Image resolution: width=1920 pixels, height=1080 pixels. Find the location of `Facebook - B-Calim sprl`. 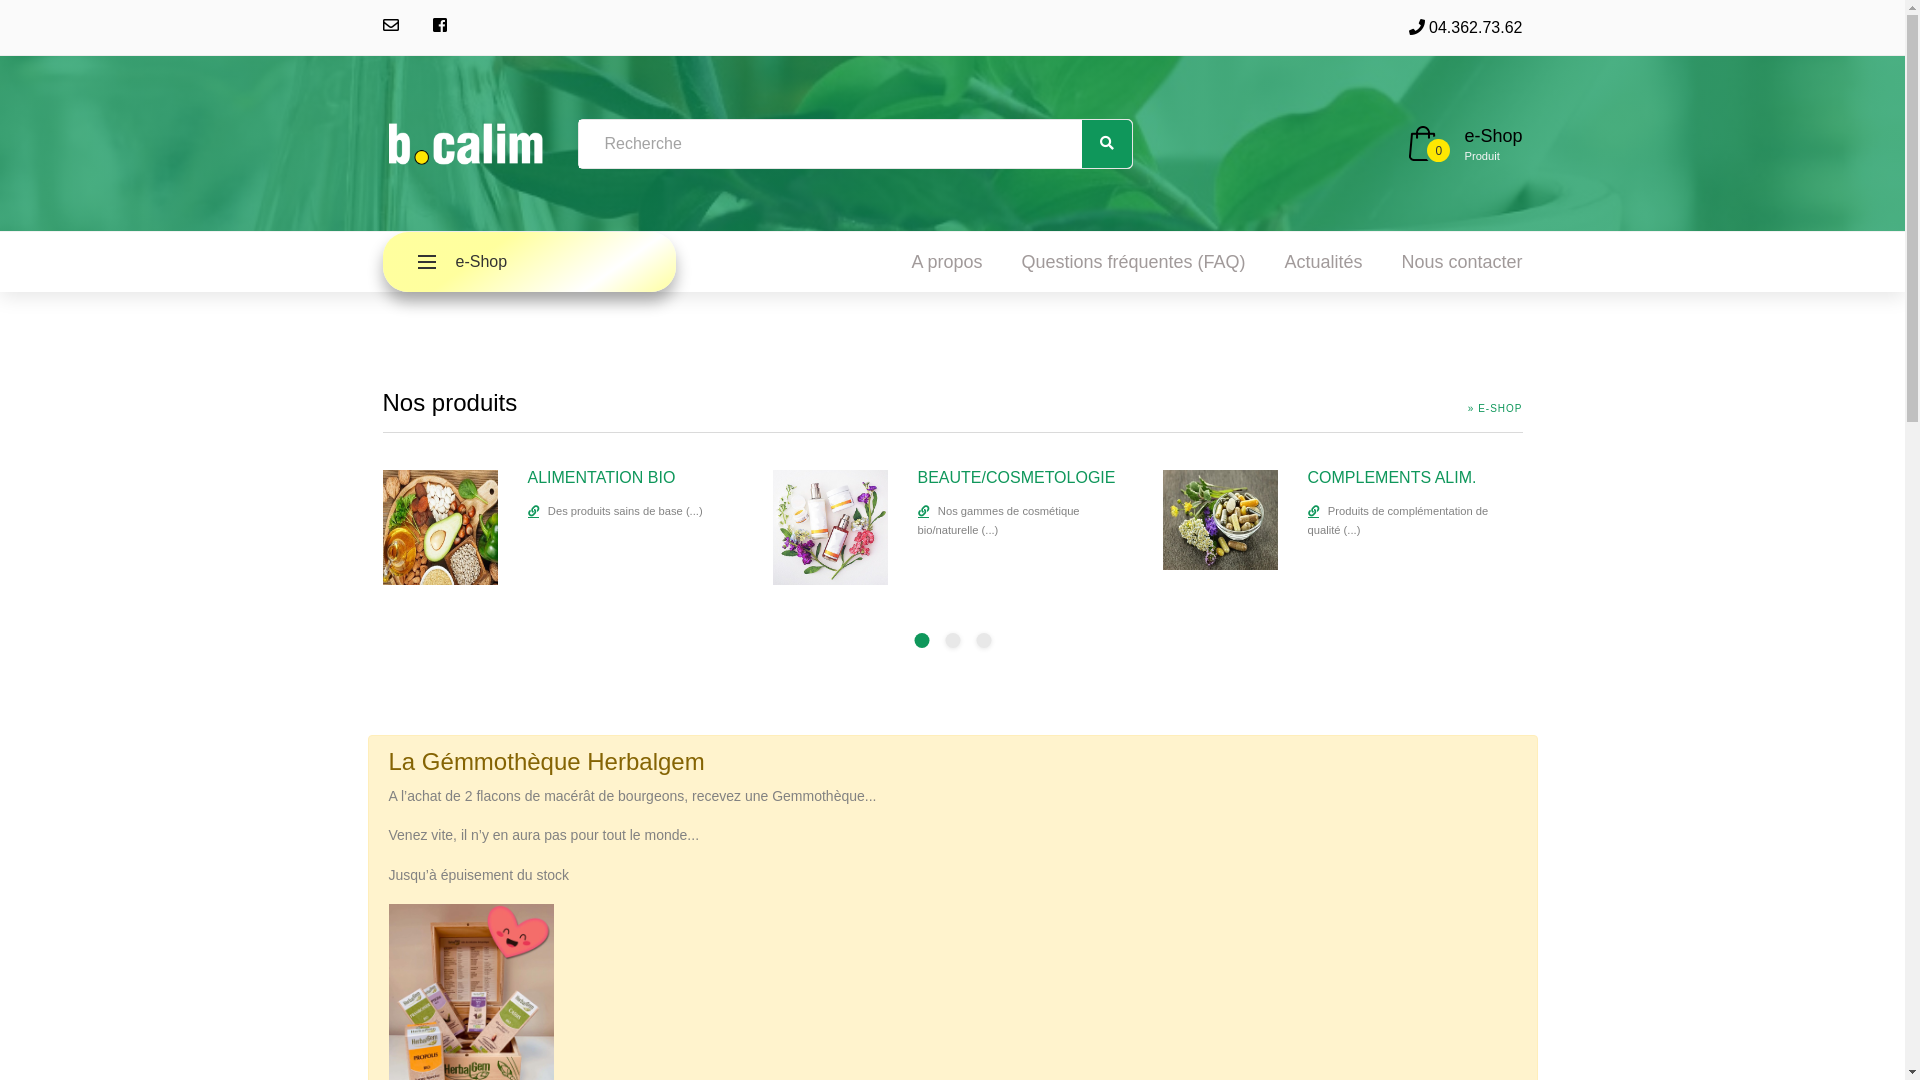

Facebook - B-Calim sprl is located at coordinates (439, 26).